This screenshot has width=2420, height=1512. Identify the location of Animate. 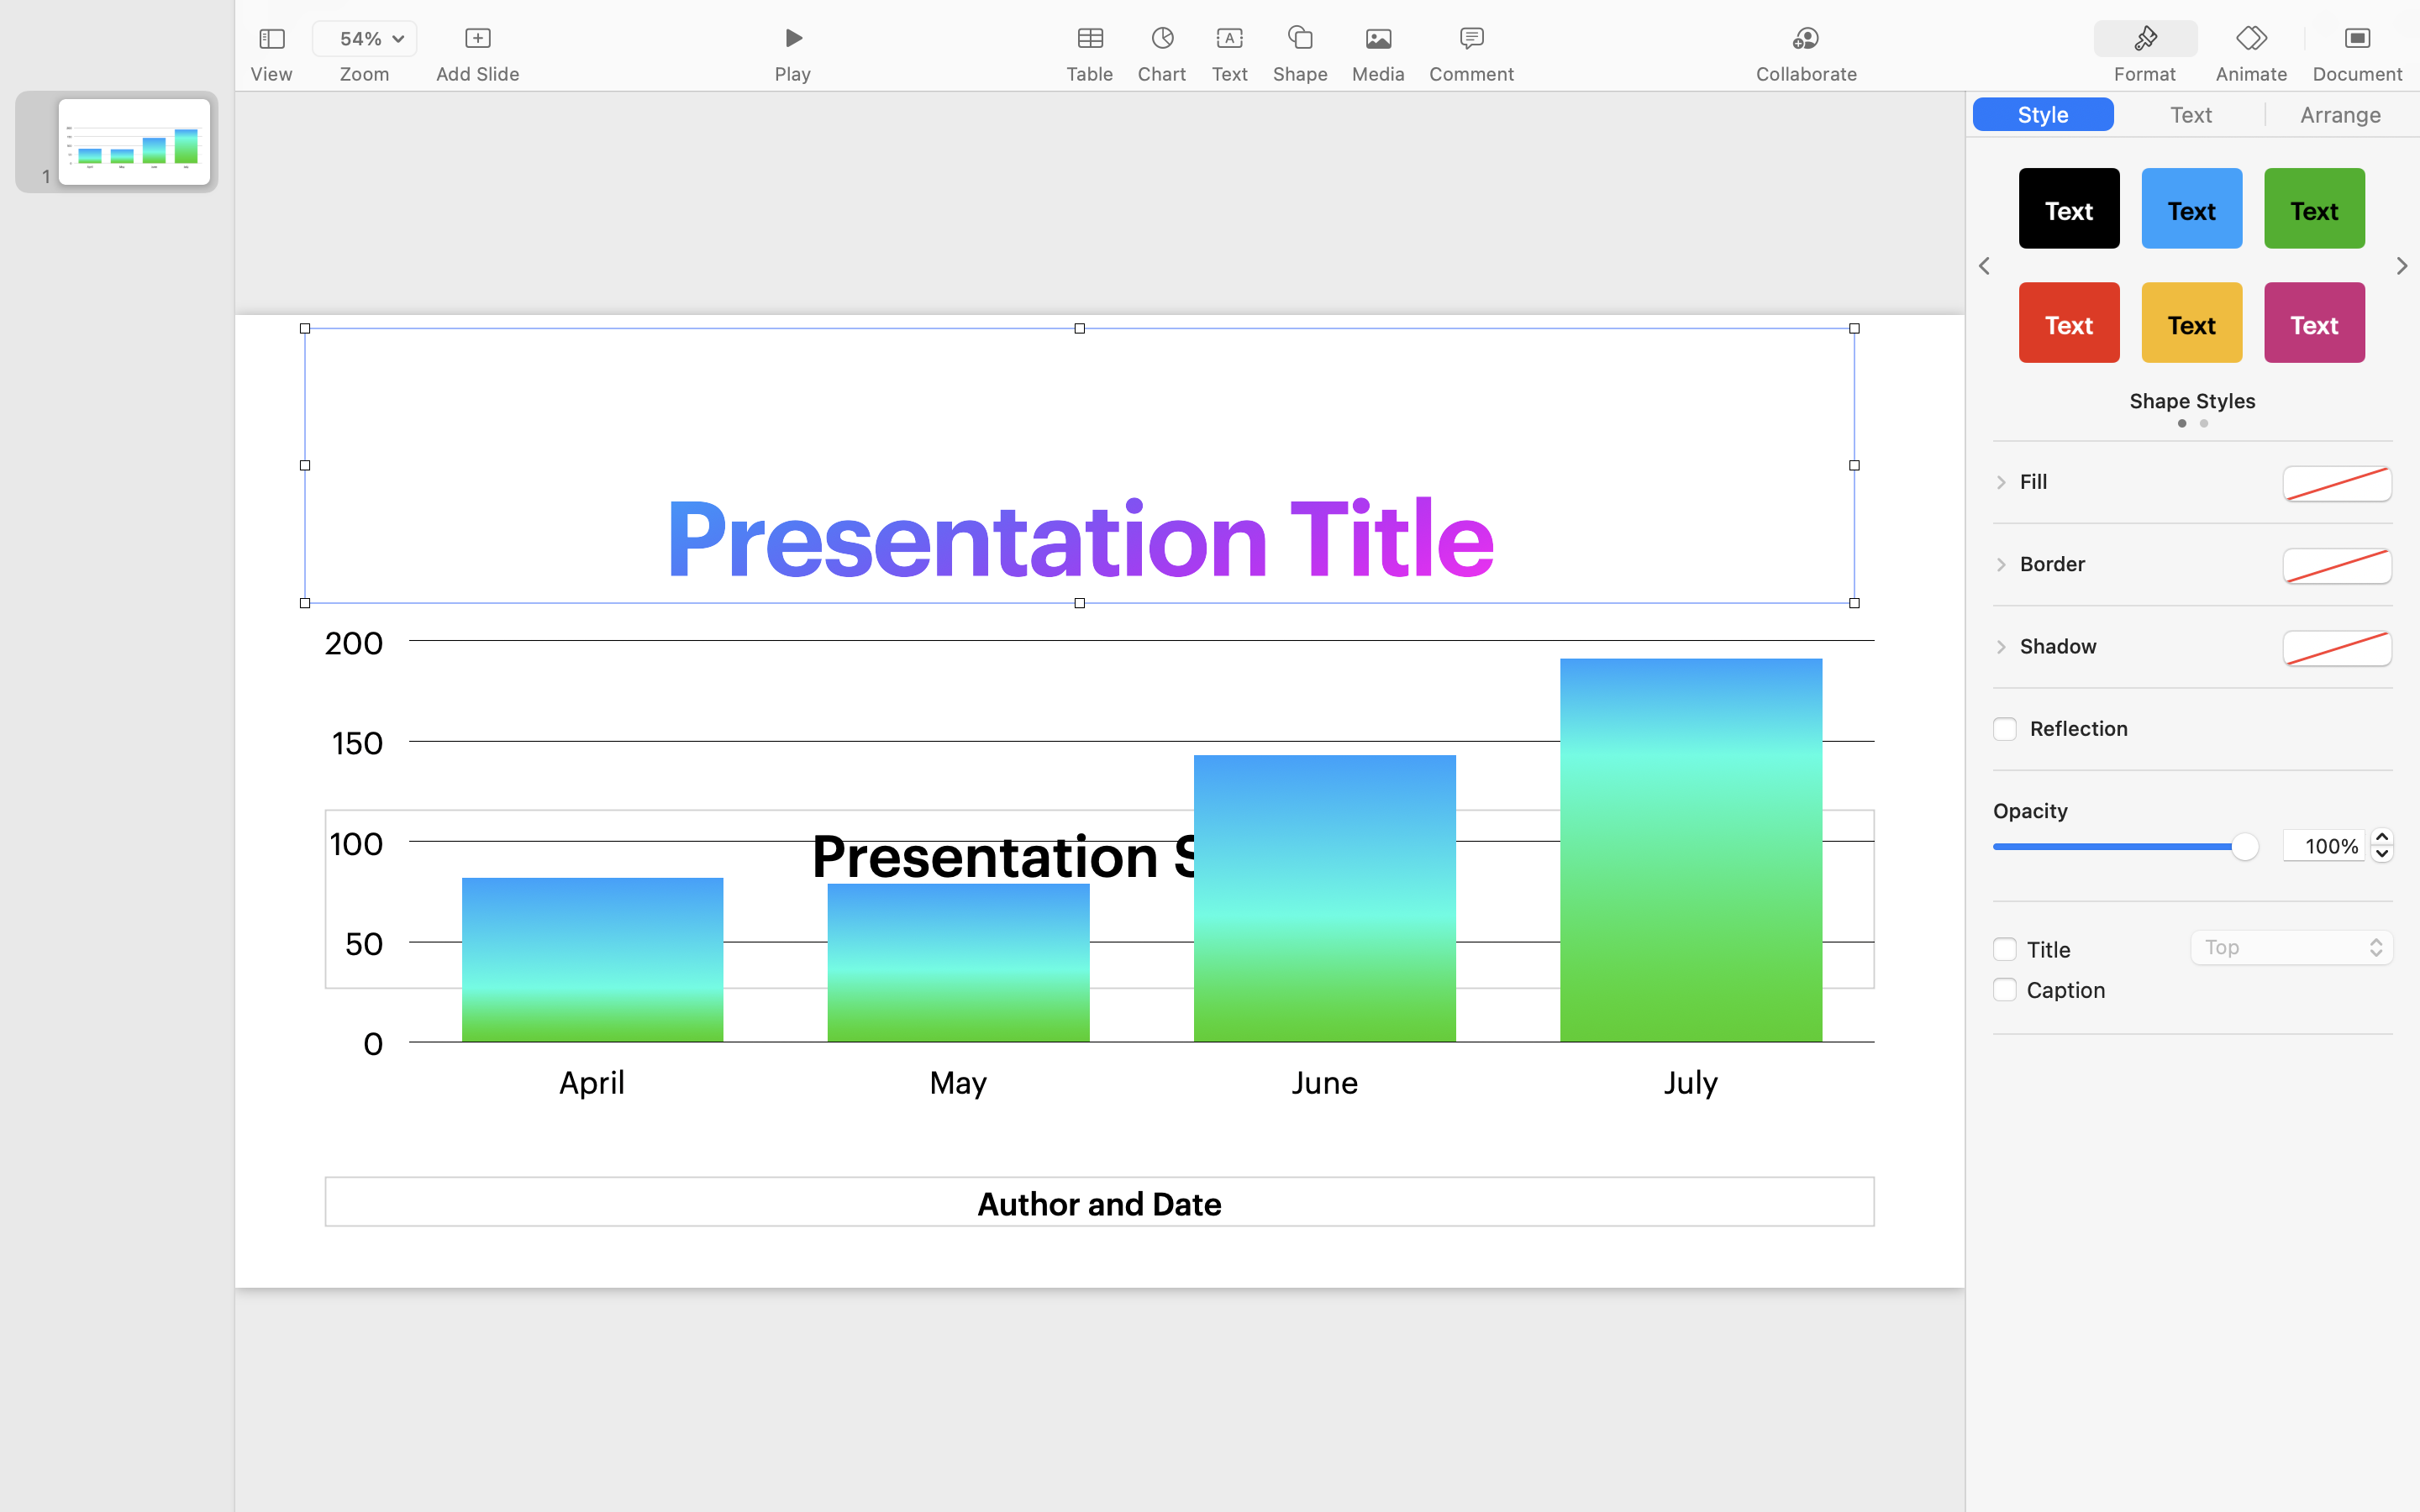
(2251, 74).